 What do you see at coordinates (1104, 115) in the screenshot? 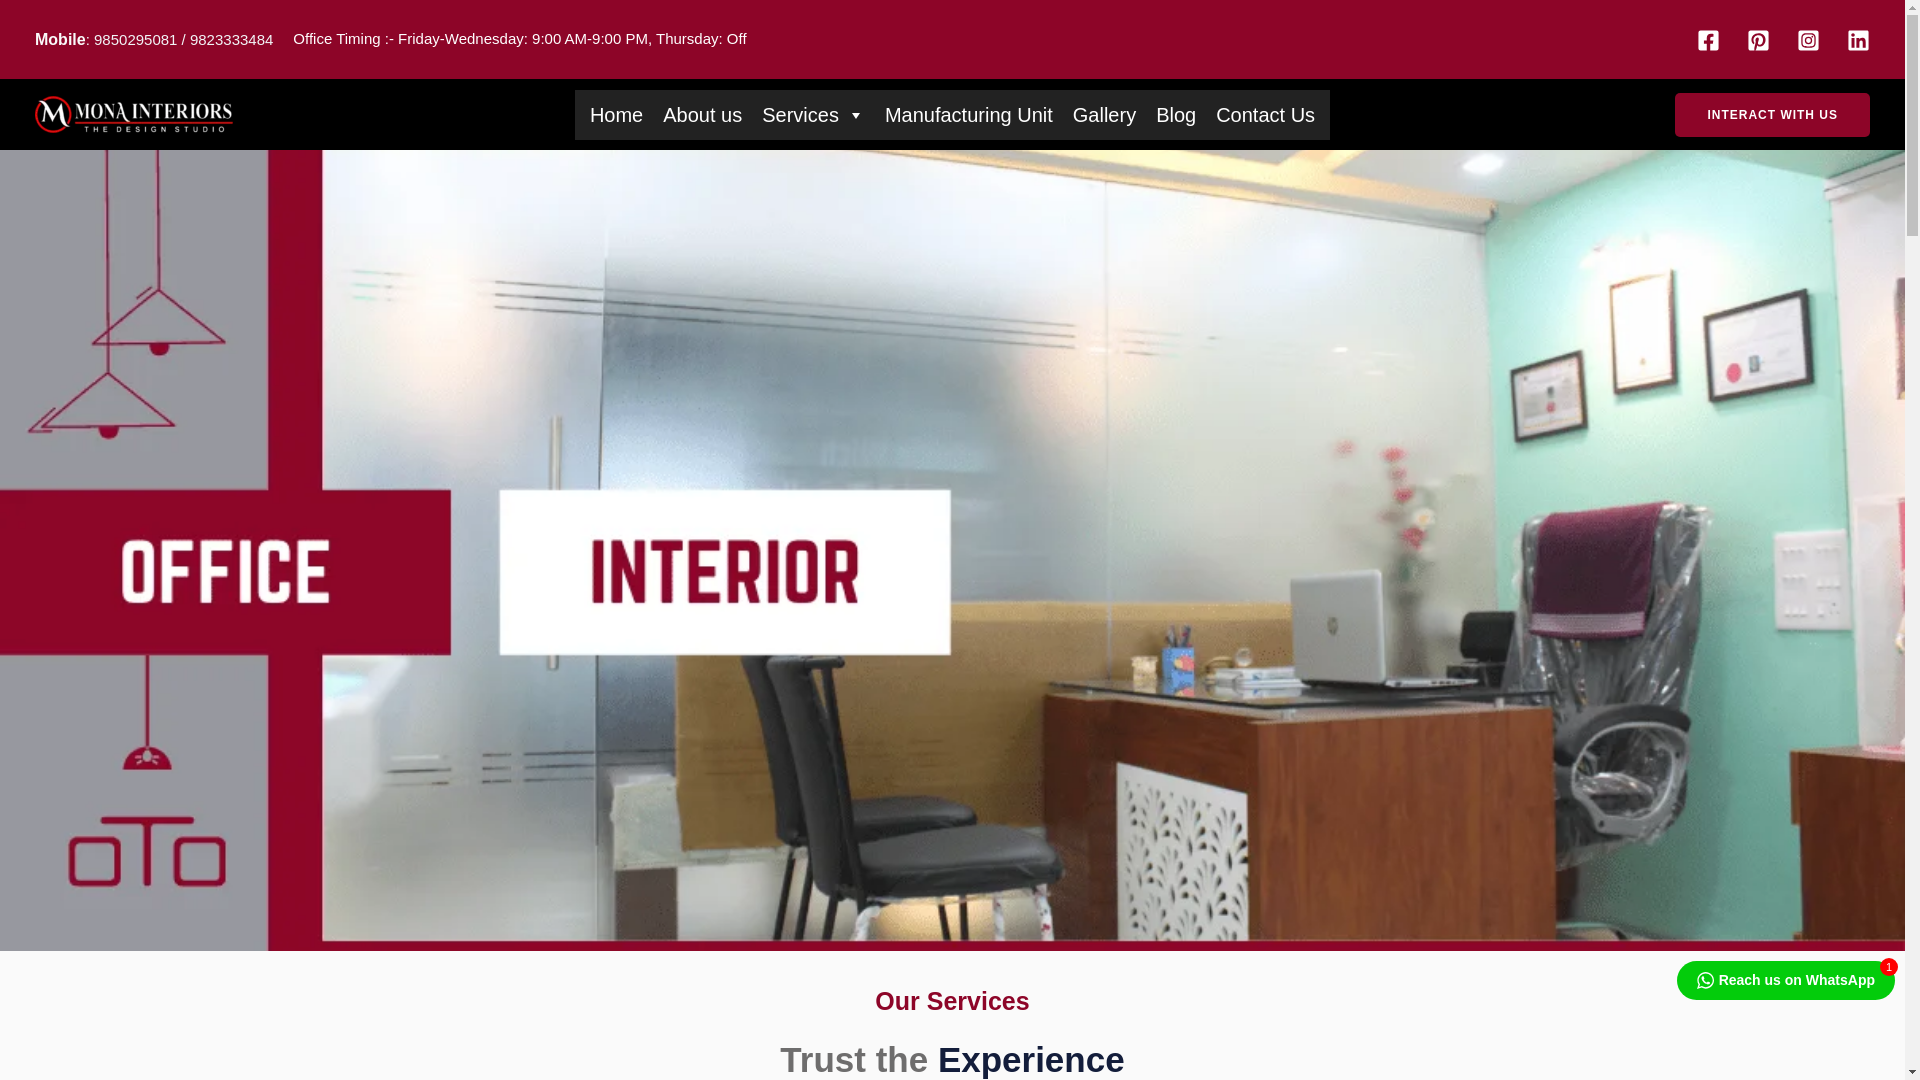
I see `Gallery` at bounding box center [1104, 115].